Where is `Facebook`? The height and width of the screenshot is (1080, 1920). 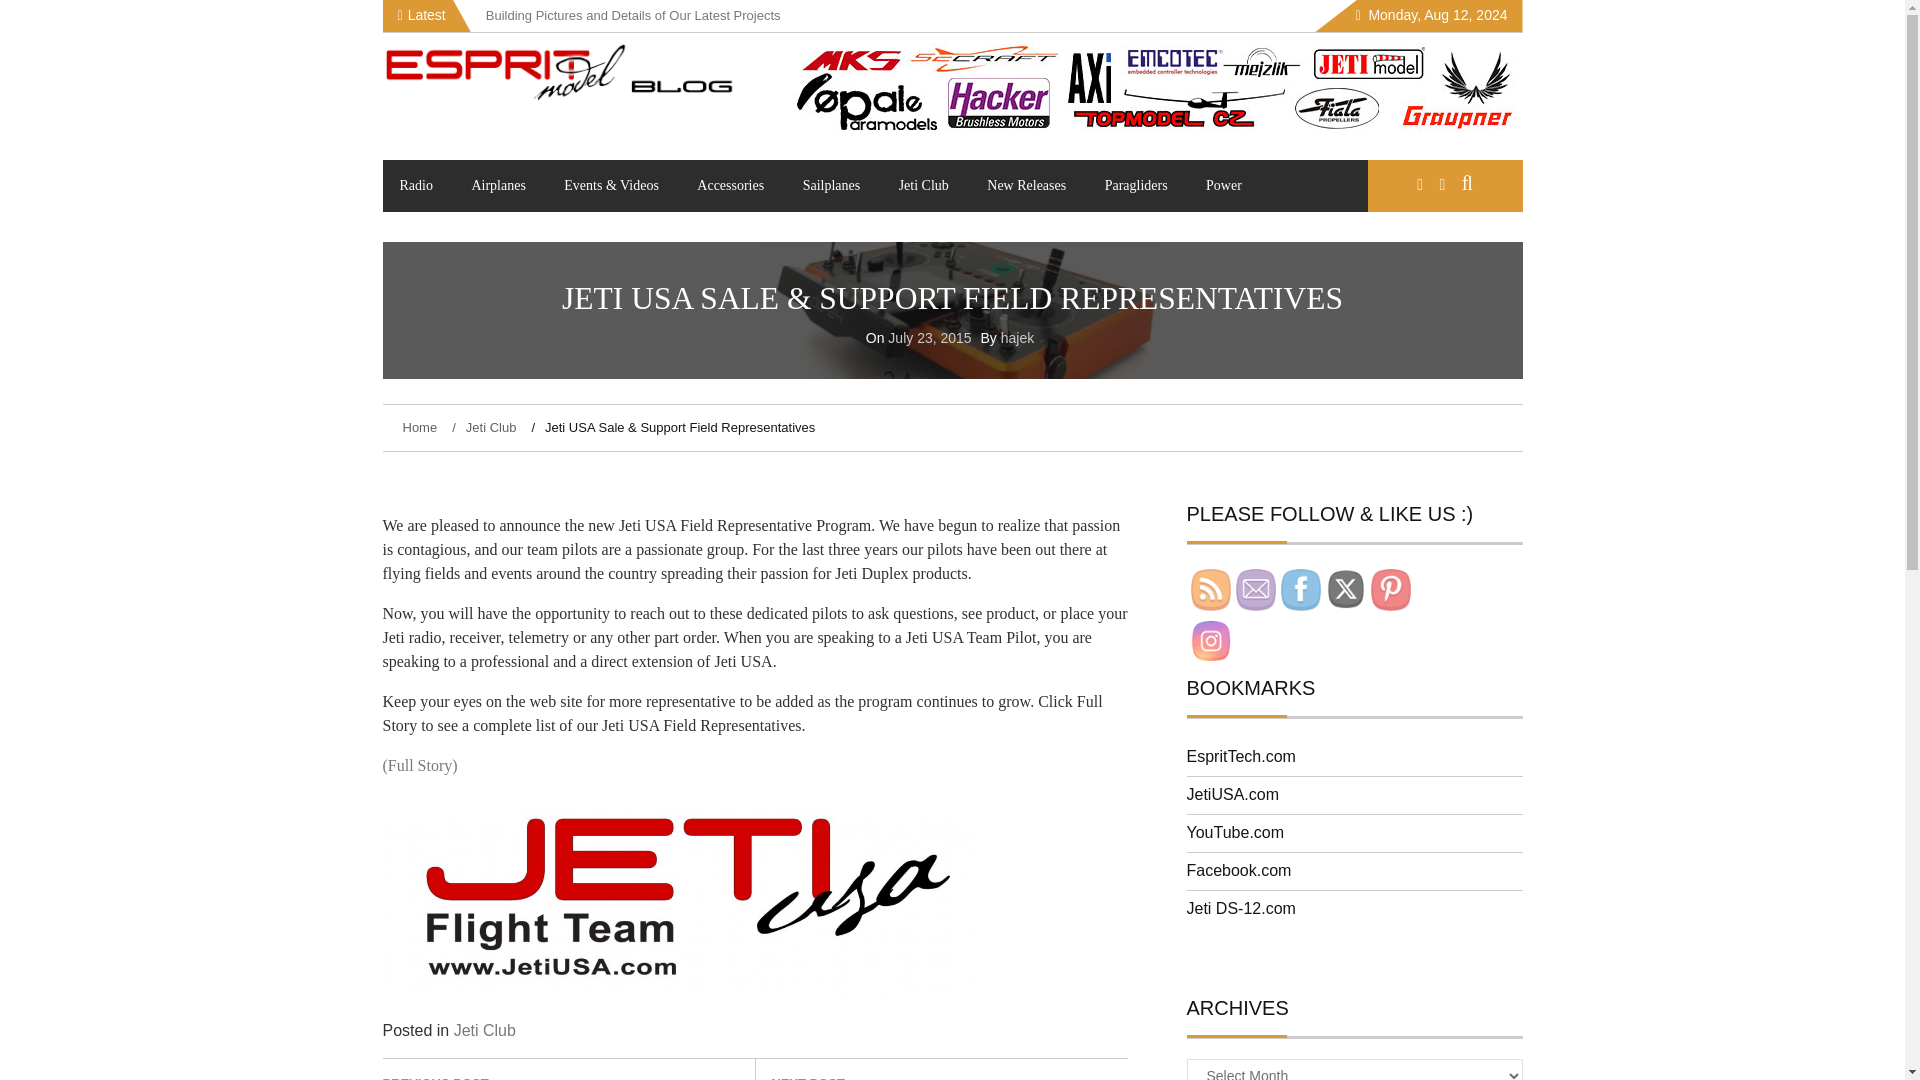 Facebook is located at coordinates (1300, 590).